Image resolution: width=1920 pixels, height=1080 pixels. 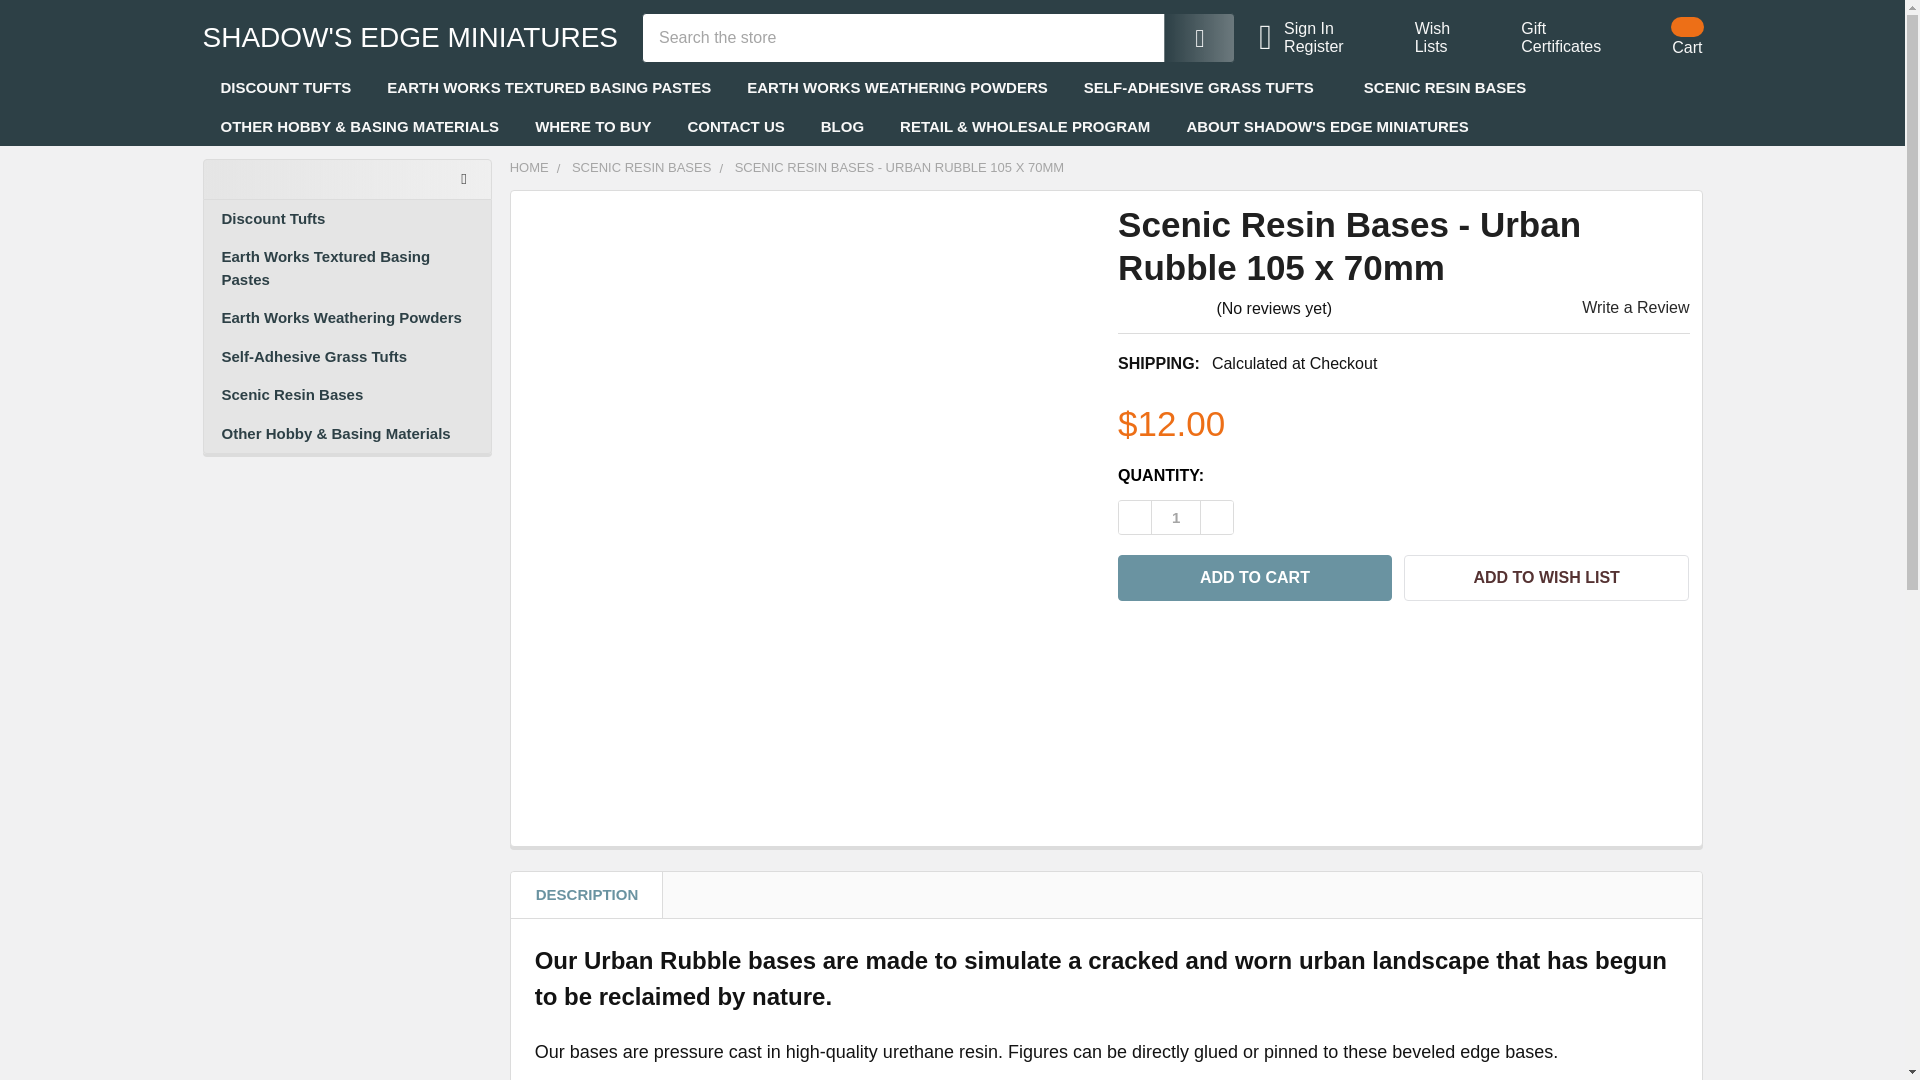 I want to click on SELF-ADHESIVE GRASS TUFTS, so click(x=1205, y=88).